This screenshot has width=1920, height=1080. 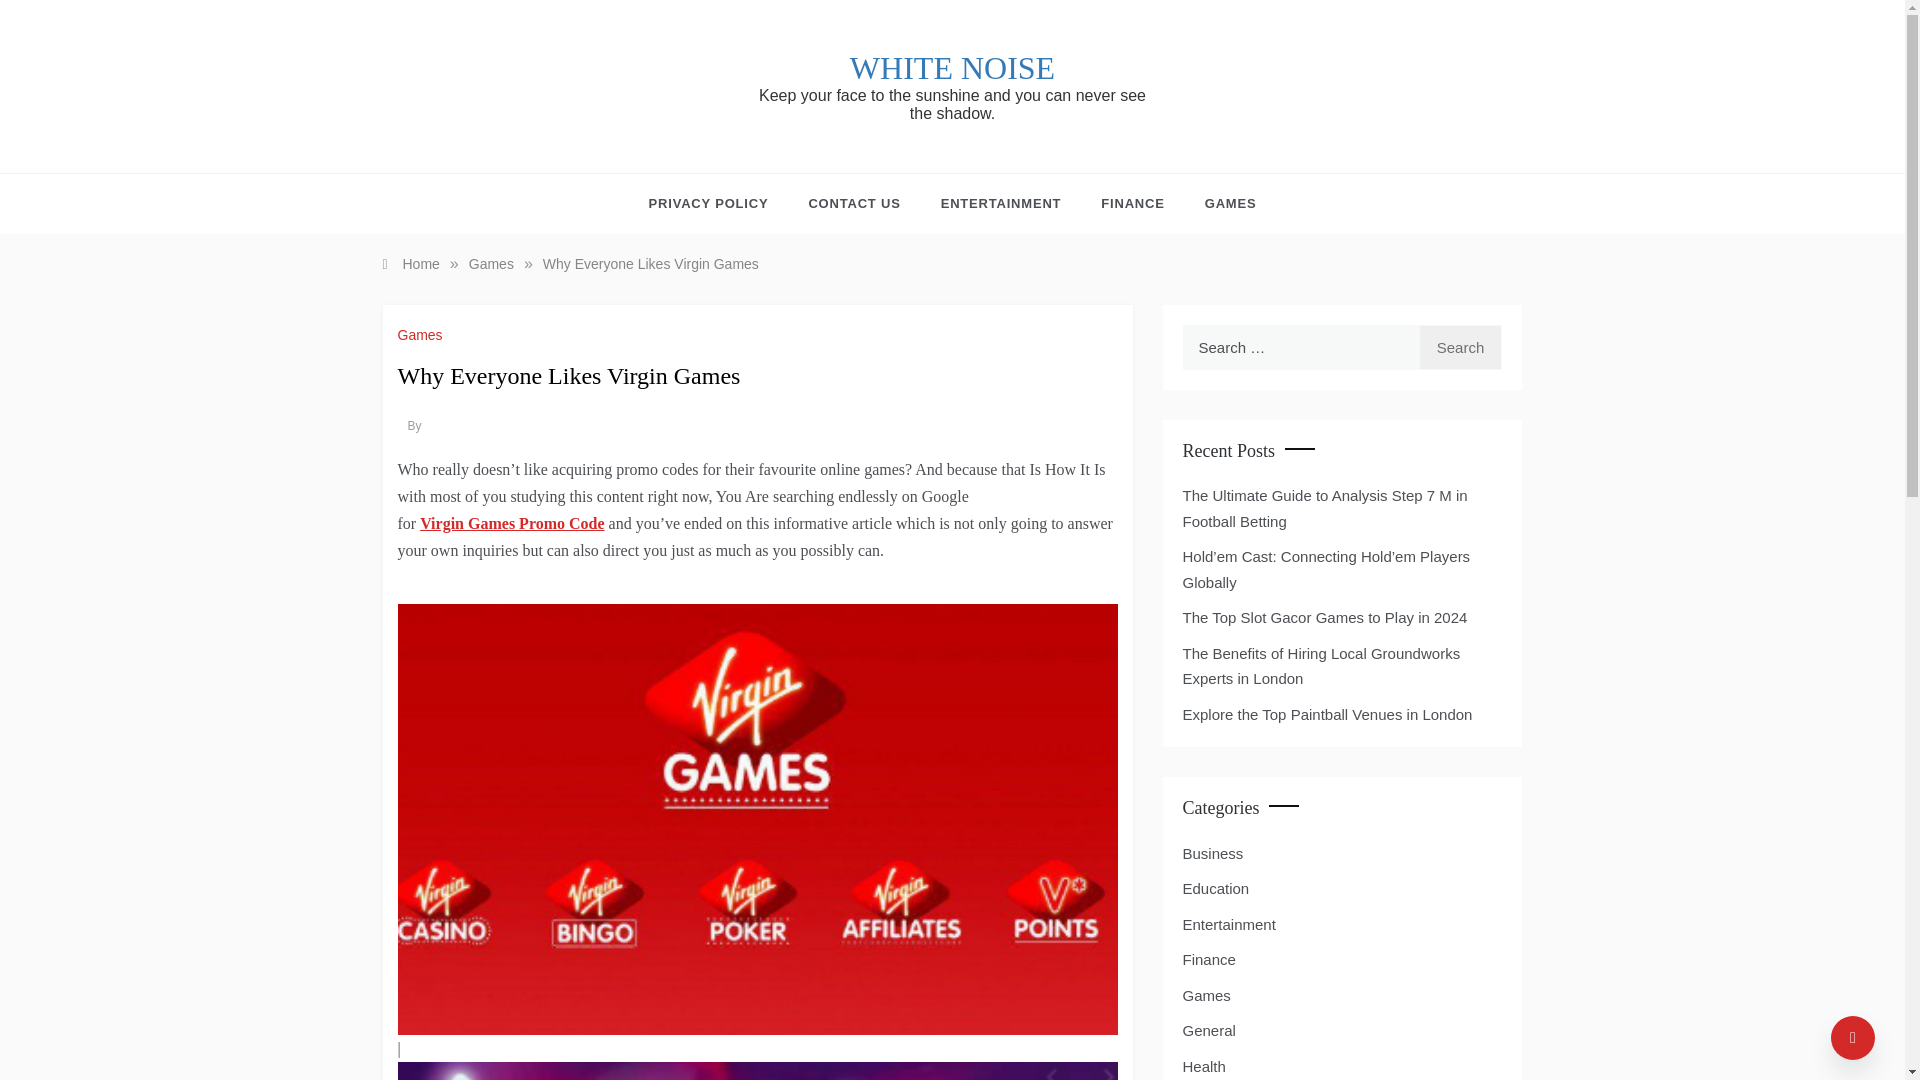 I want to click on GAMES, so click(x=1220, y=204).